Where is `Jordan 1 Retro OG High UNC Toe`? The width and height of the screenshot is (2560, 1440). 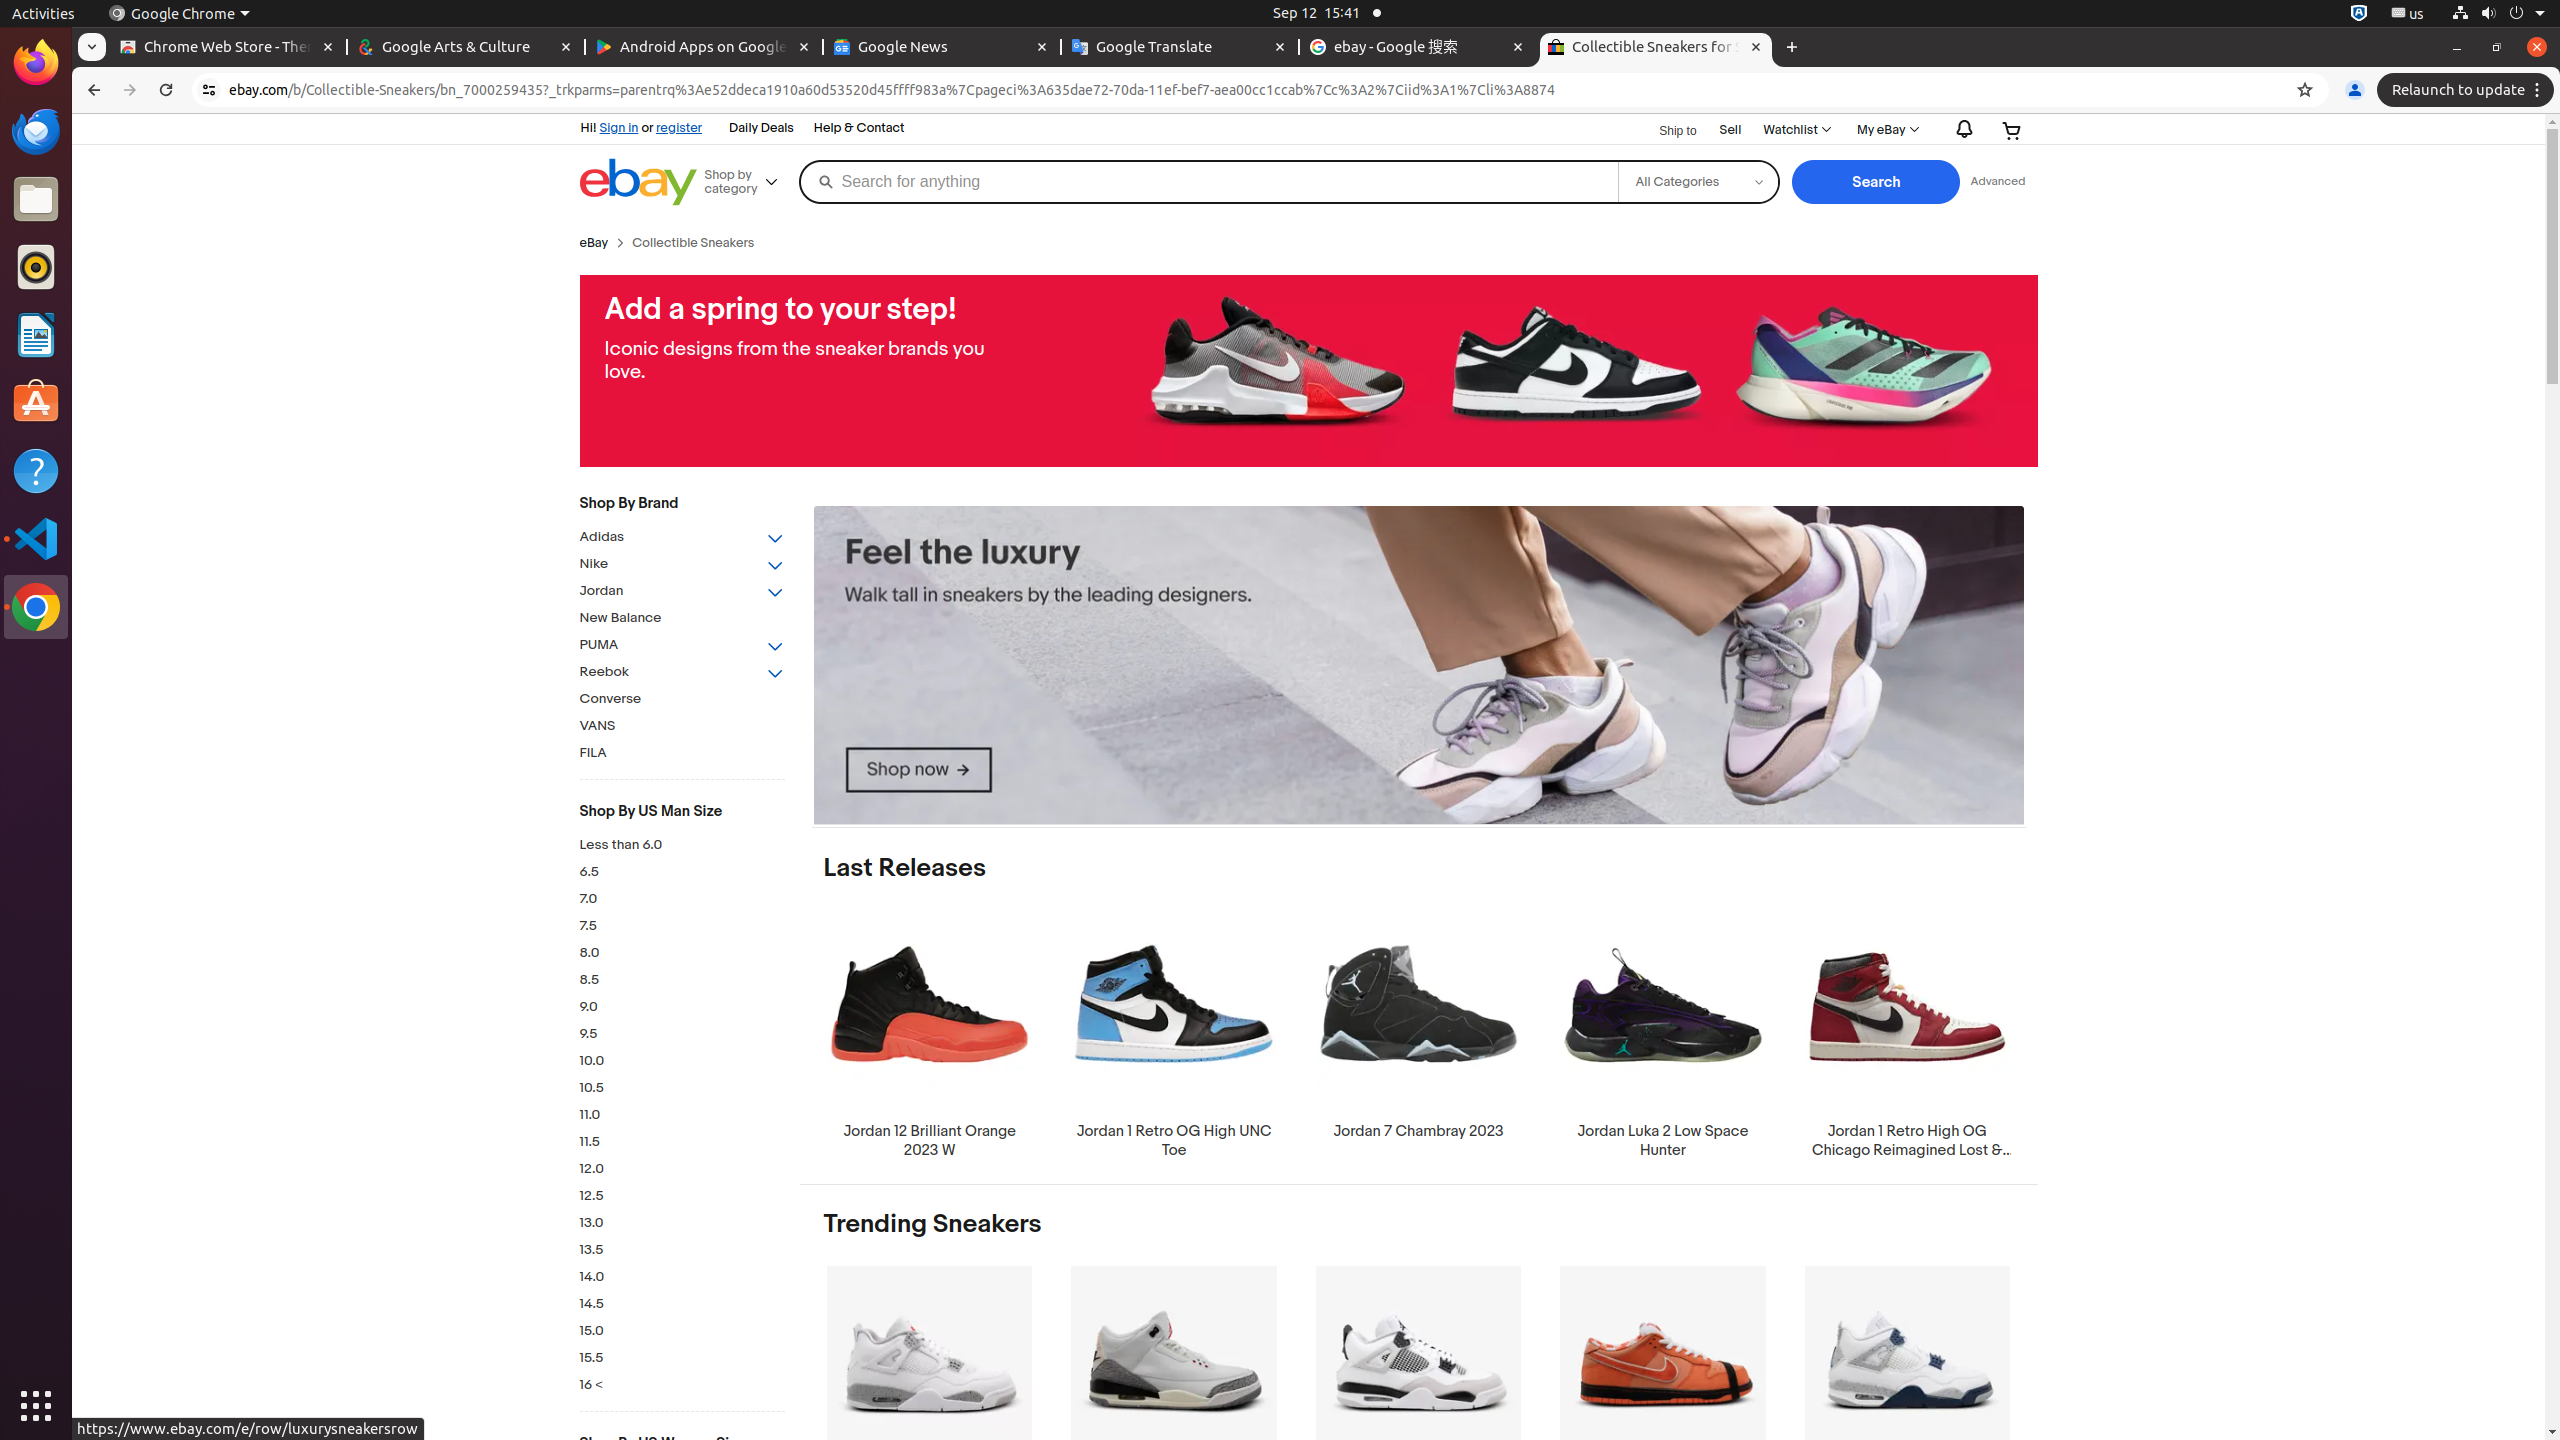
Jordan 1 Retro OG High UNC Toe is located at coordinates (1174, 1034).